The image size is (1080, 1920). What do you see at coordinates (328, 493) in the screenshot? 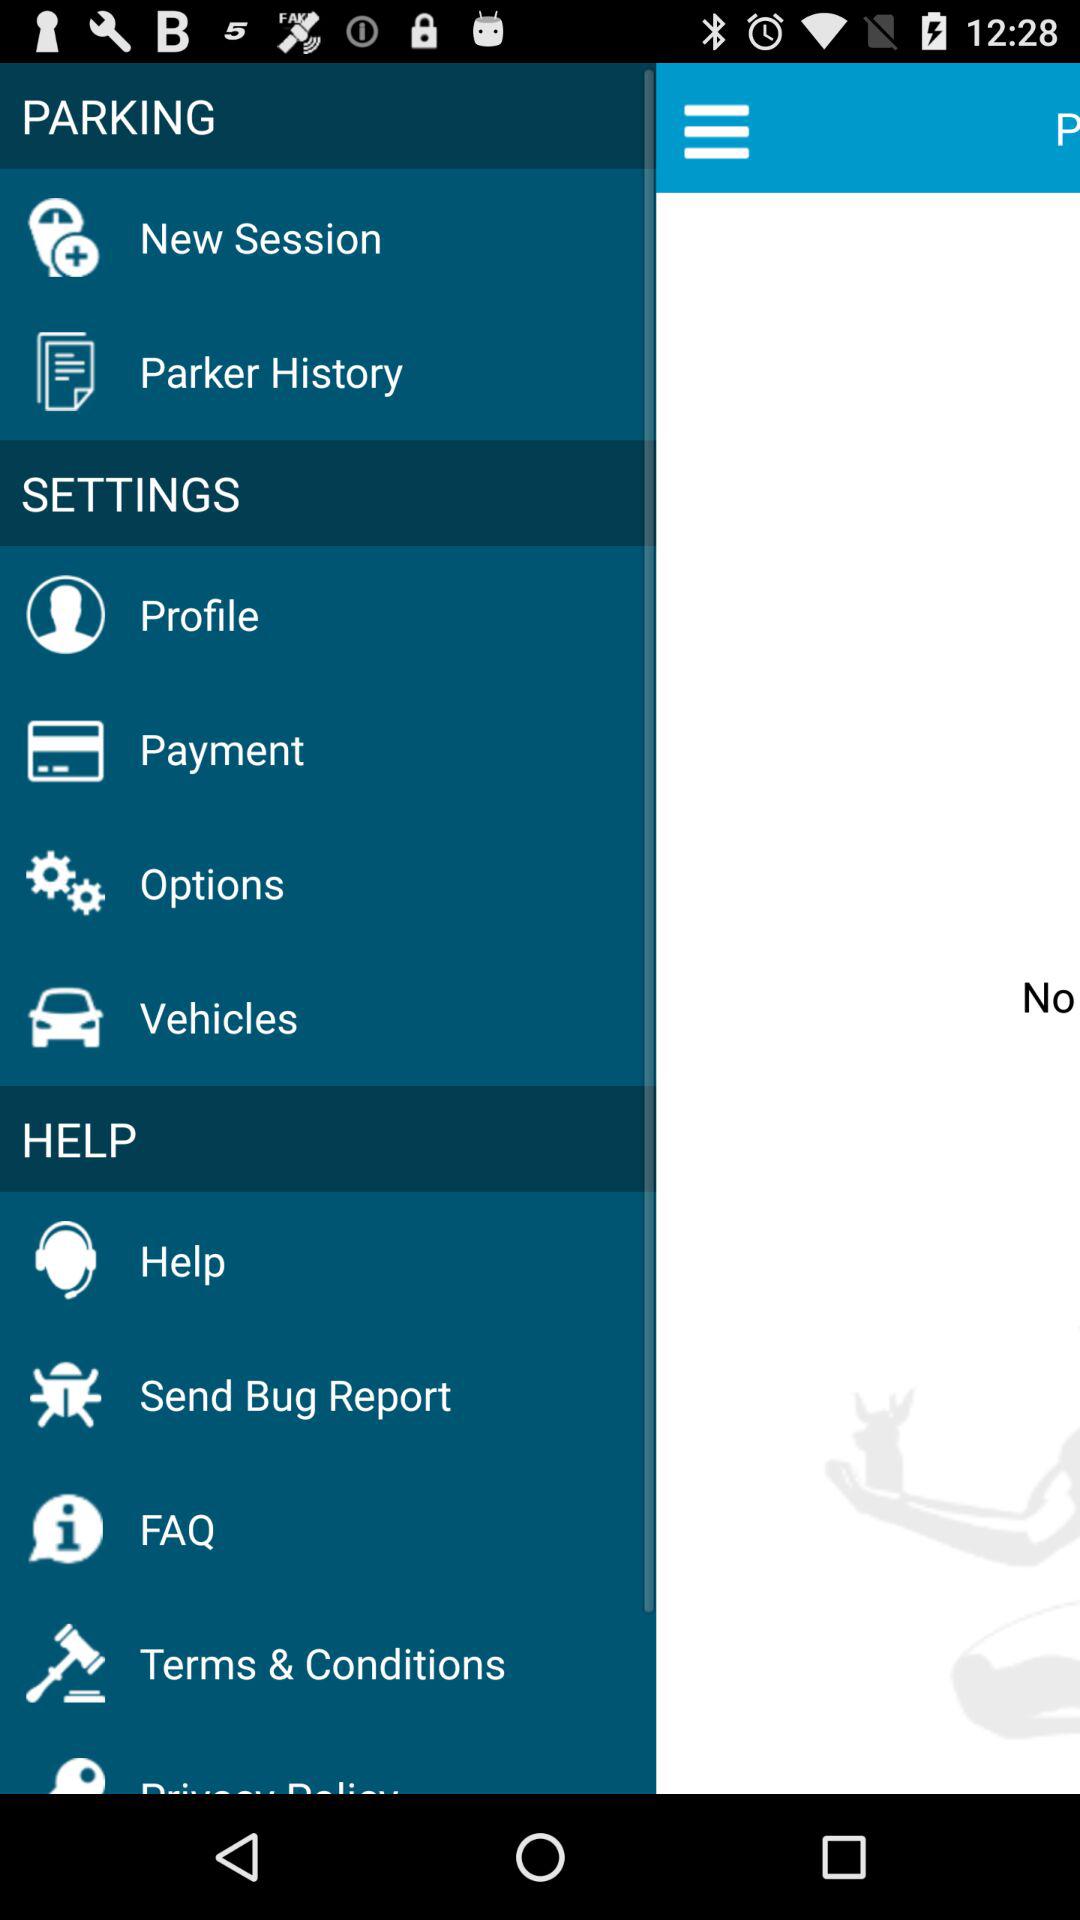
I see `turn on icon to the left of no parking history item` at bounding box center [328, 493].